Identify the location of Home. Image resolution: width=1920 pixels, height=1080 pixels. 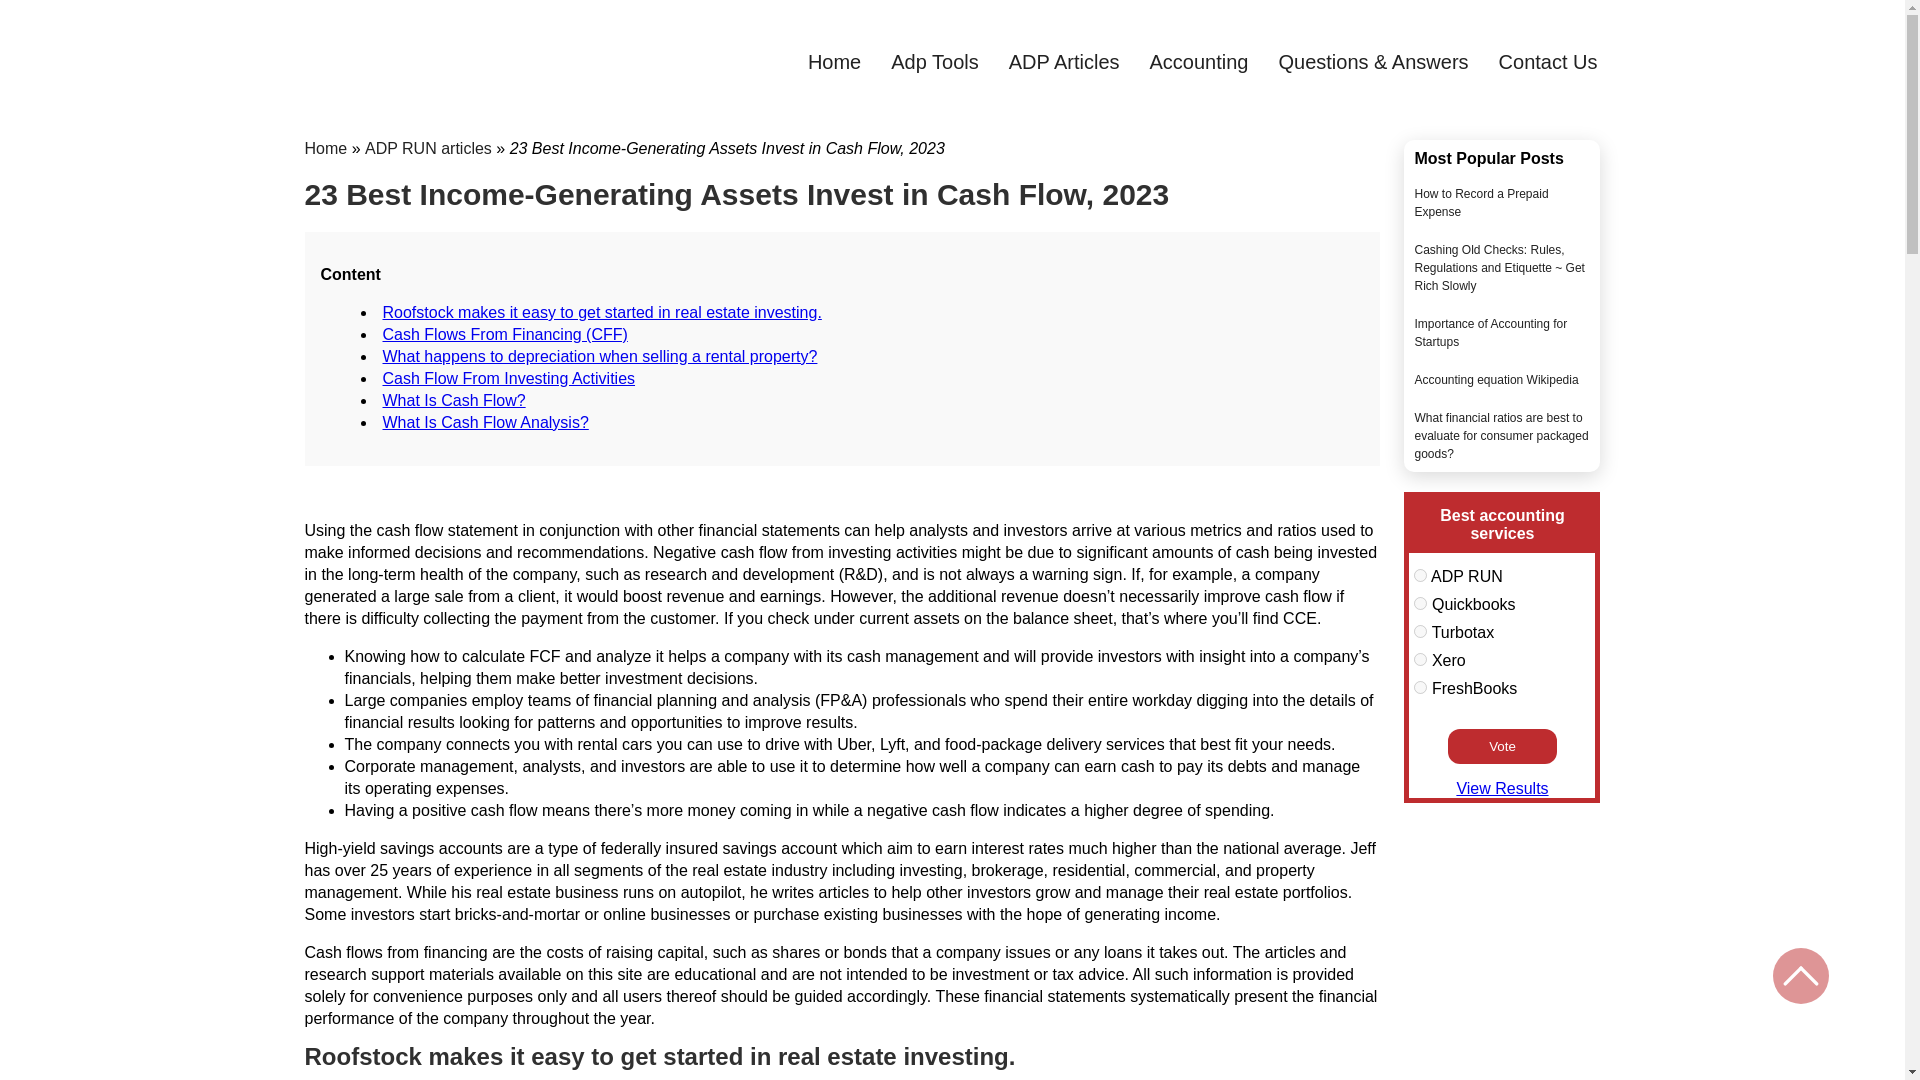
(834, 62).